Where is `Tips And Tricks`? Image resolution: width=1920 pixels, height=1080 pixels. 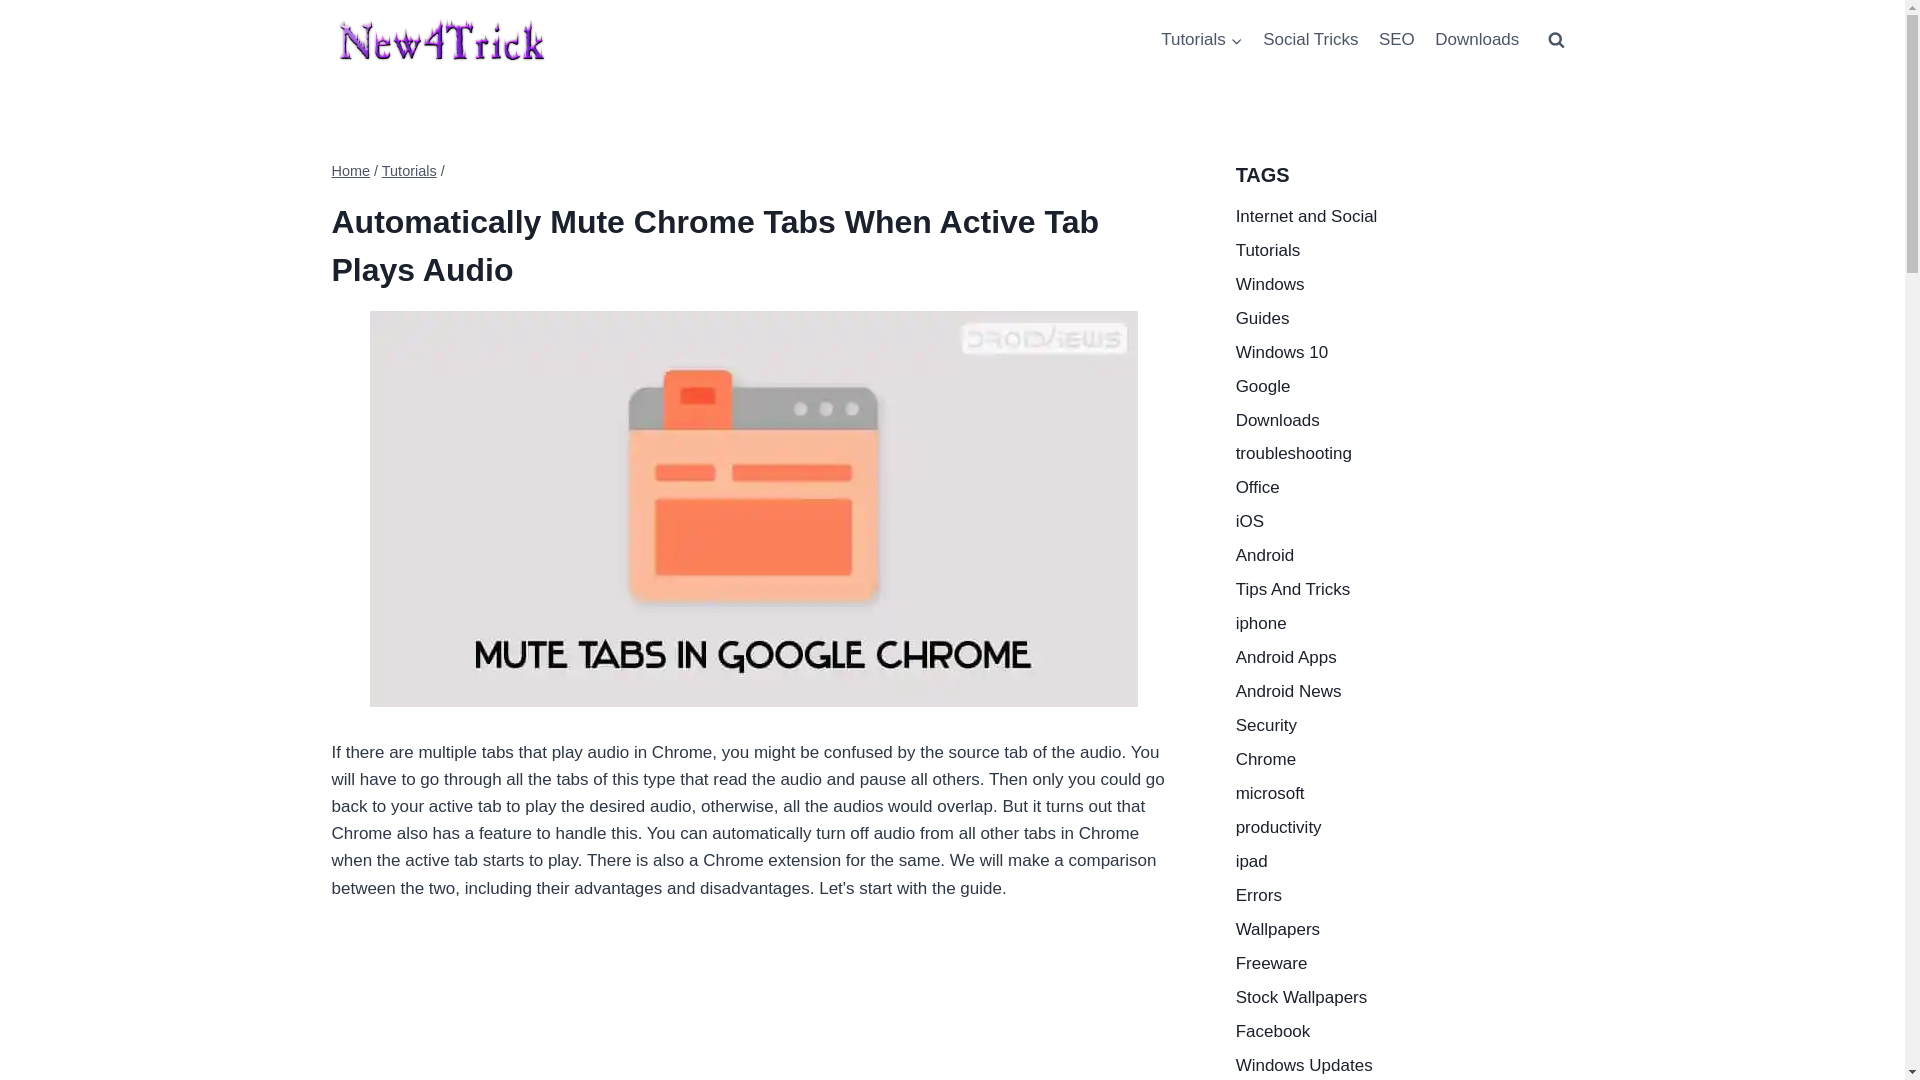 Tips And Tricks is located at coordinates (1405, 590).